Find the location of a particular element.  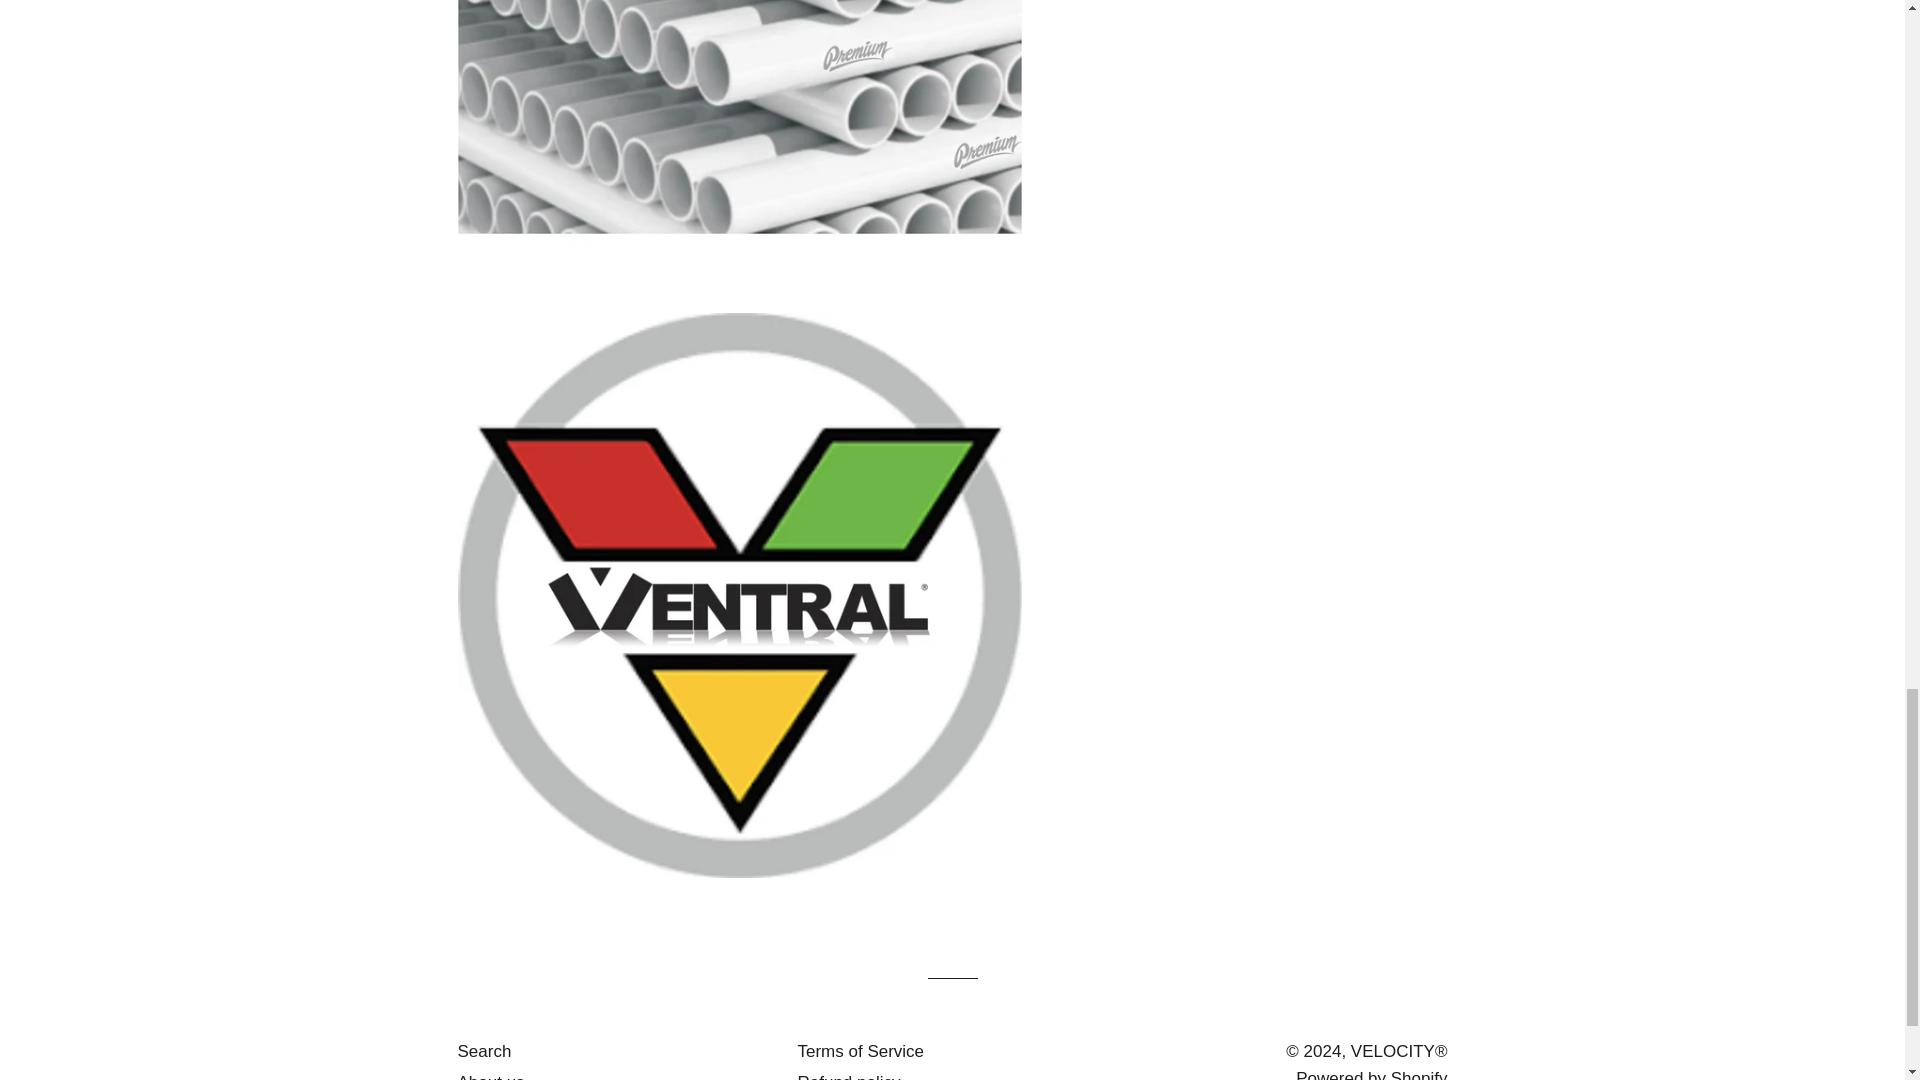

Powered by Shopify is located at coordinates (1372, 1074).